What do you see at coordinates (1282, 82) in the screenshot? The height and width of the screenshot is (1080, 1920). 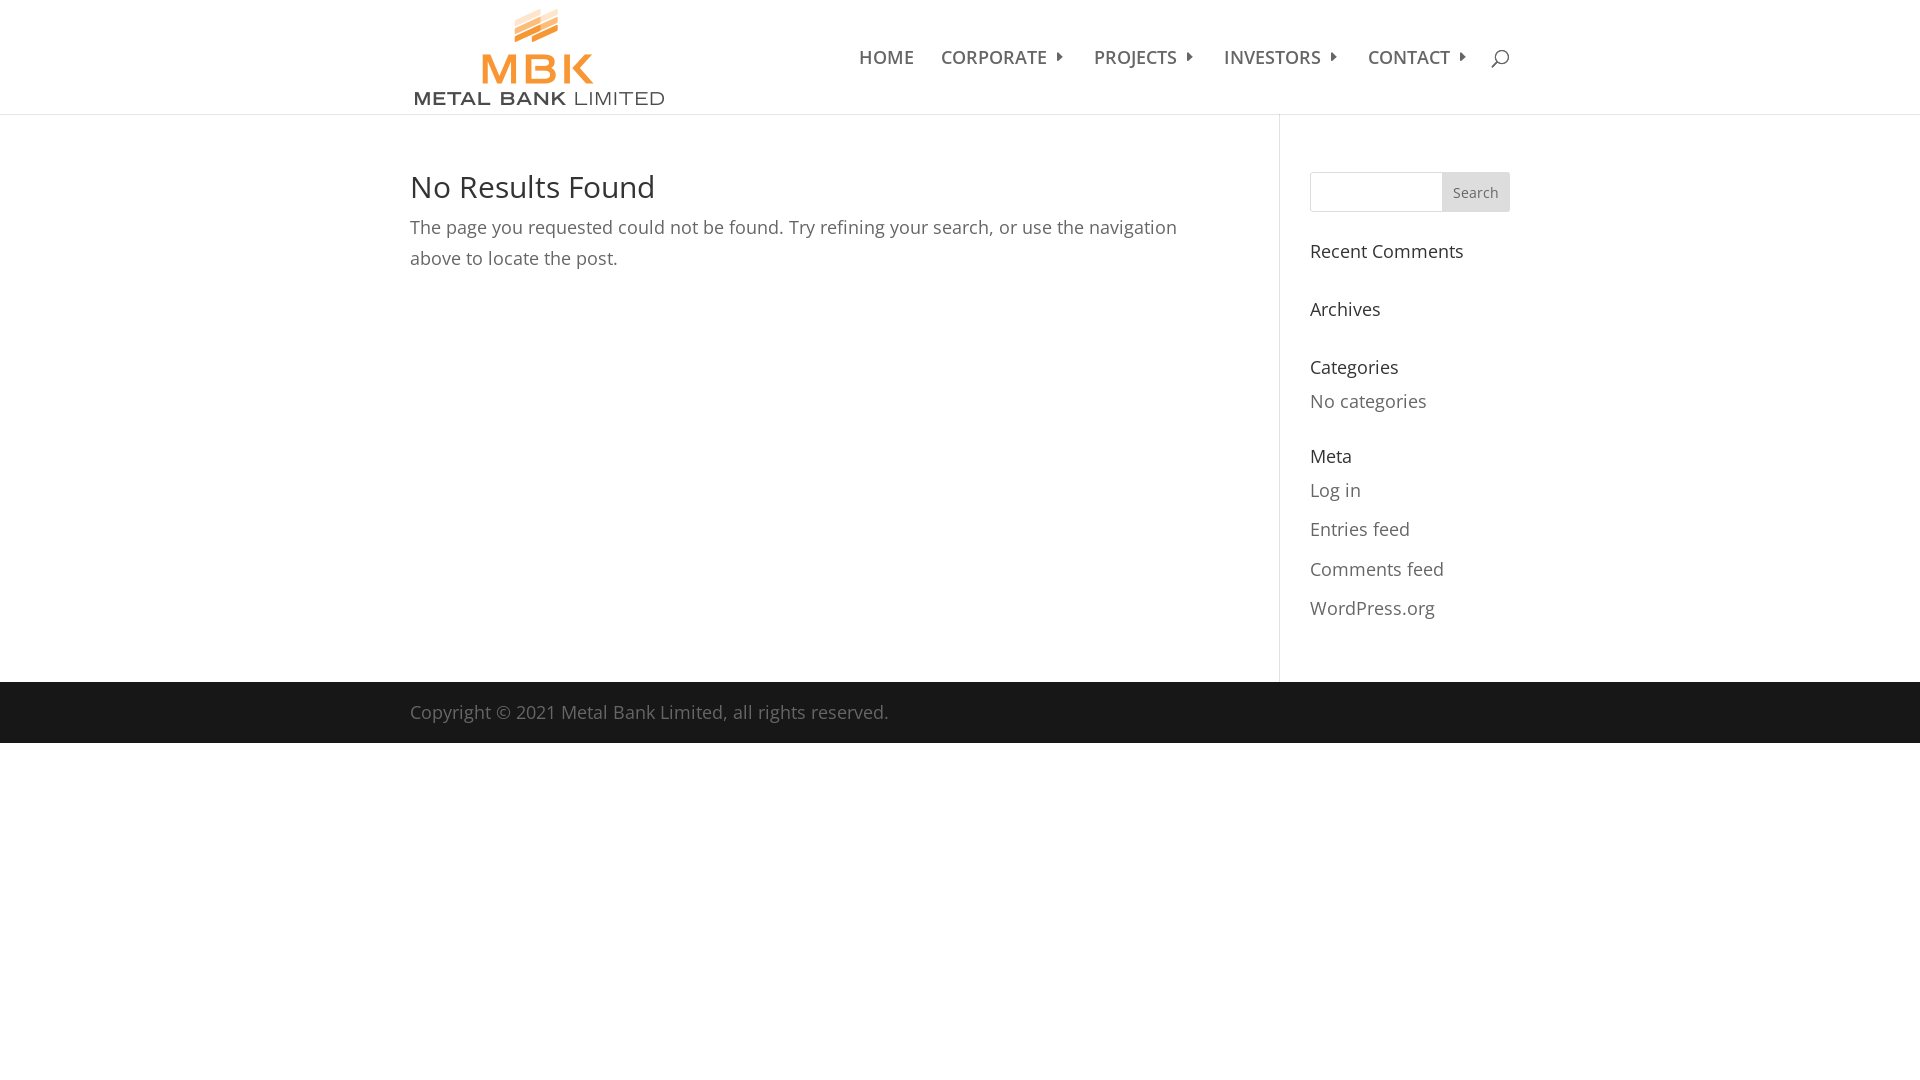 I see `INVESTORS` at bounding box center [1282, 82].